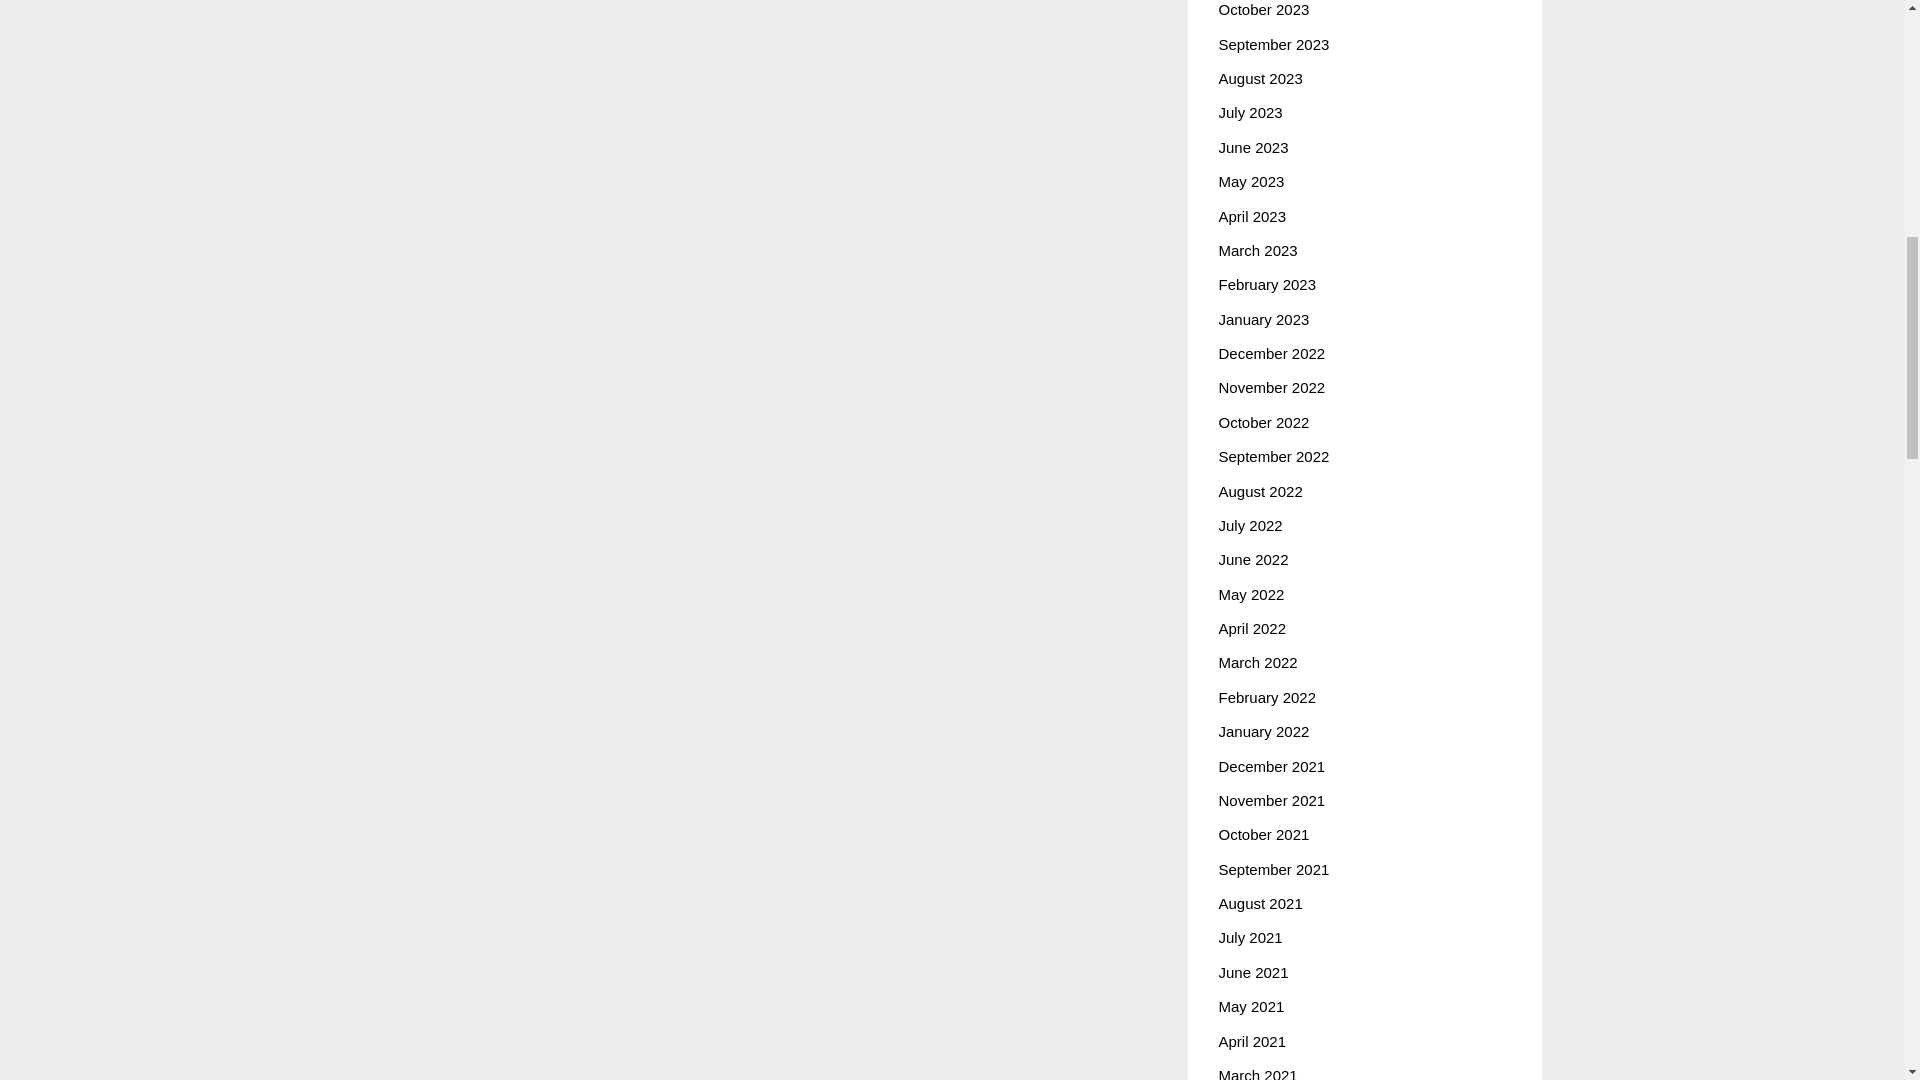 The image size is (1920, 1080). What do you see at coordinates (1250, 181) in the screenshot?
I see `May 2023` at bounding box center [1250, 181].